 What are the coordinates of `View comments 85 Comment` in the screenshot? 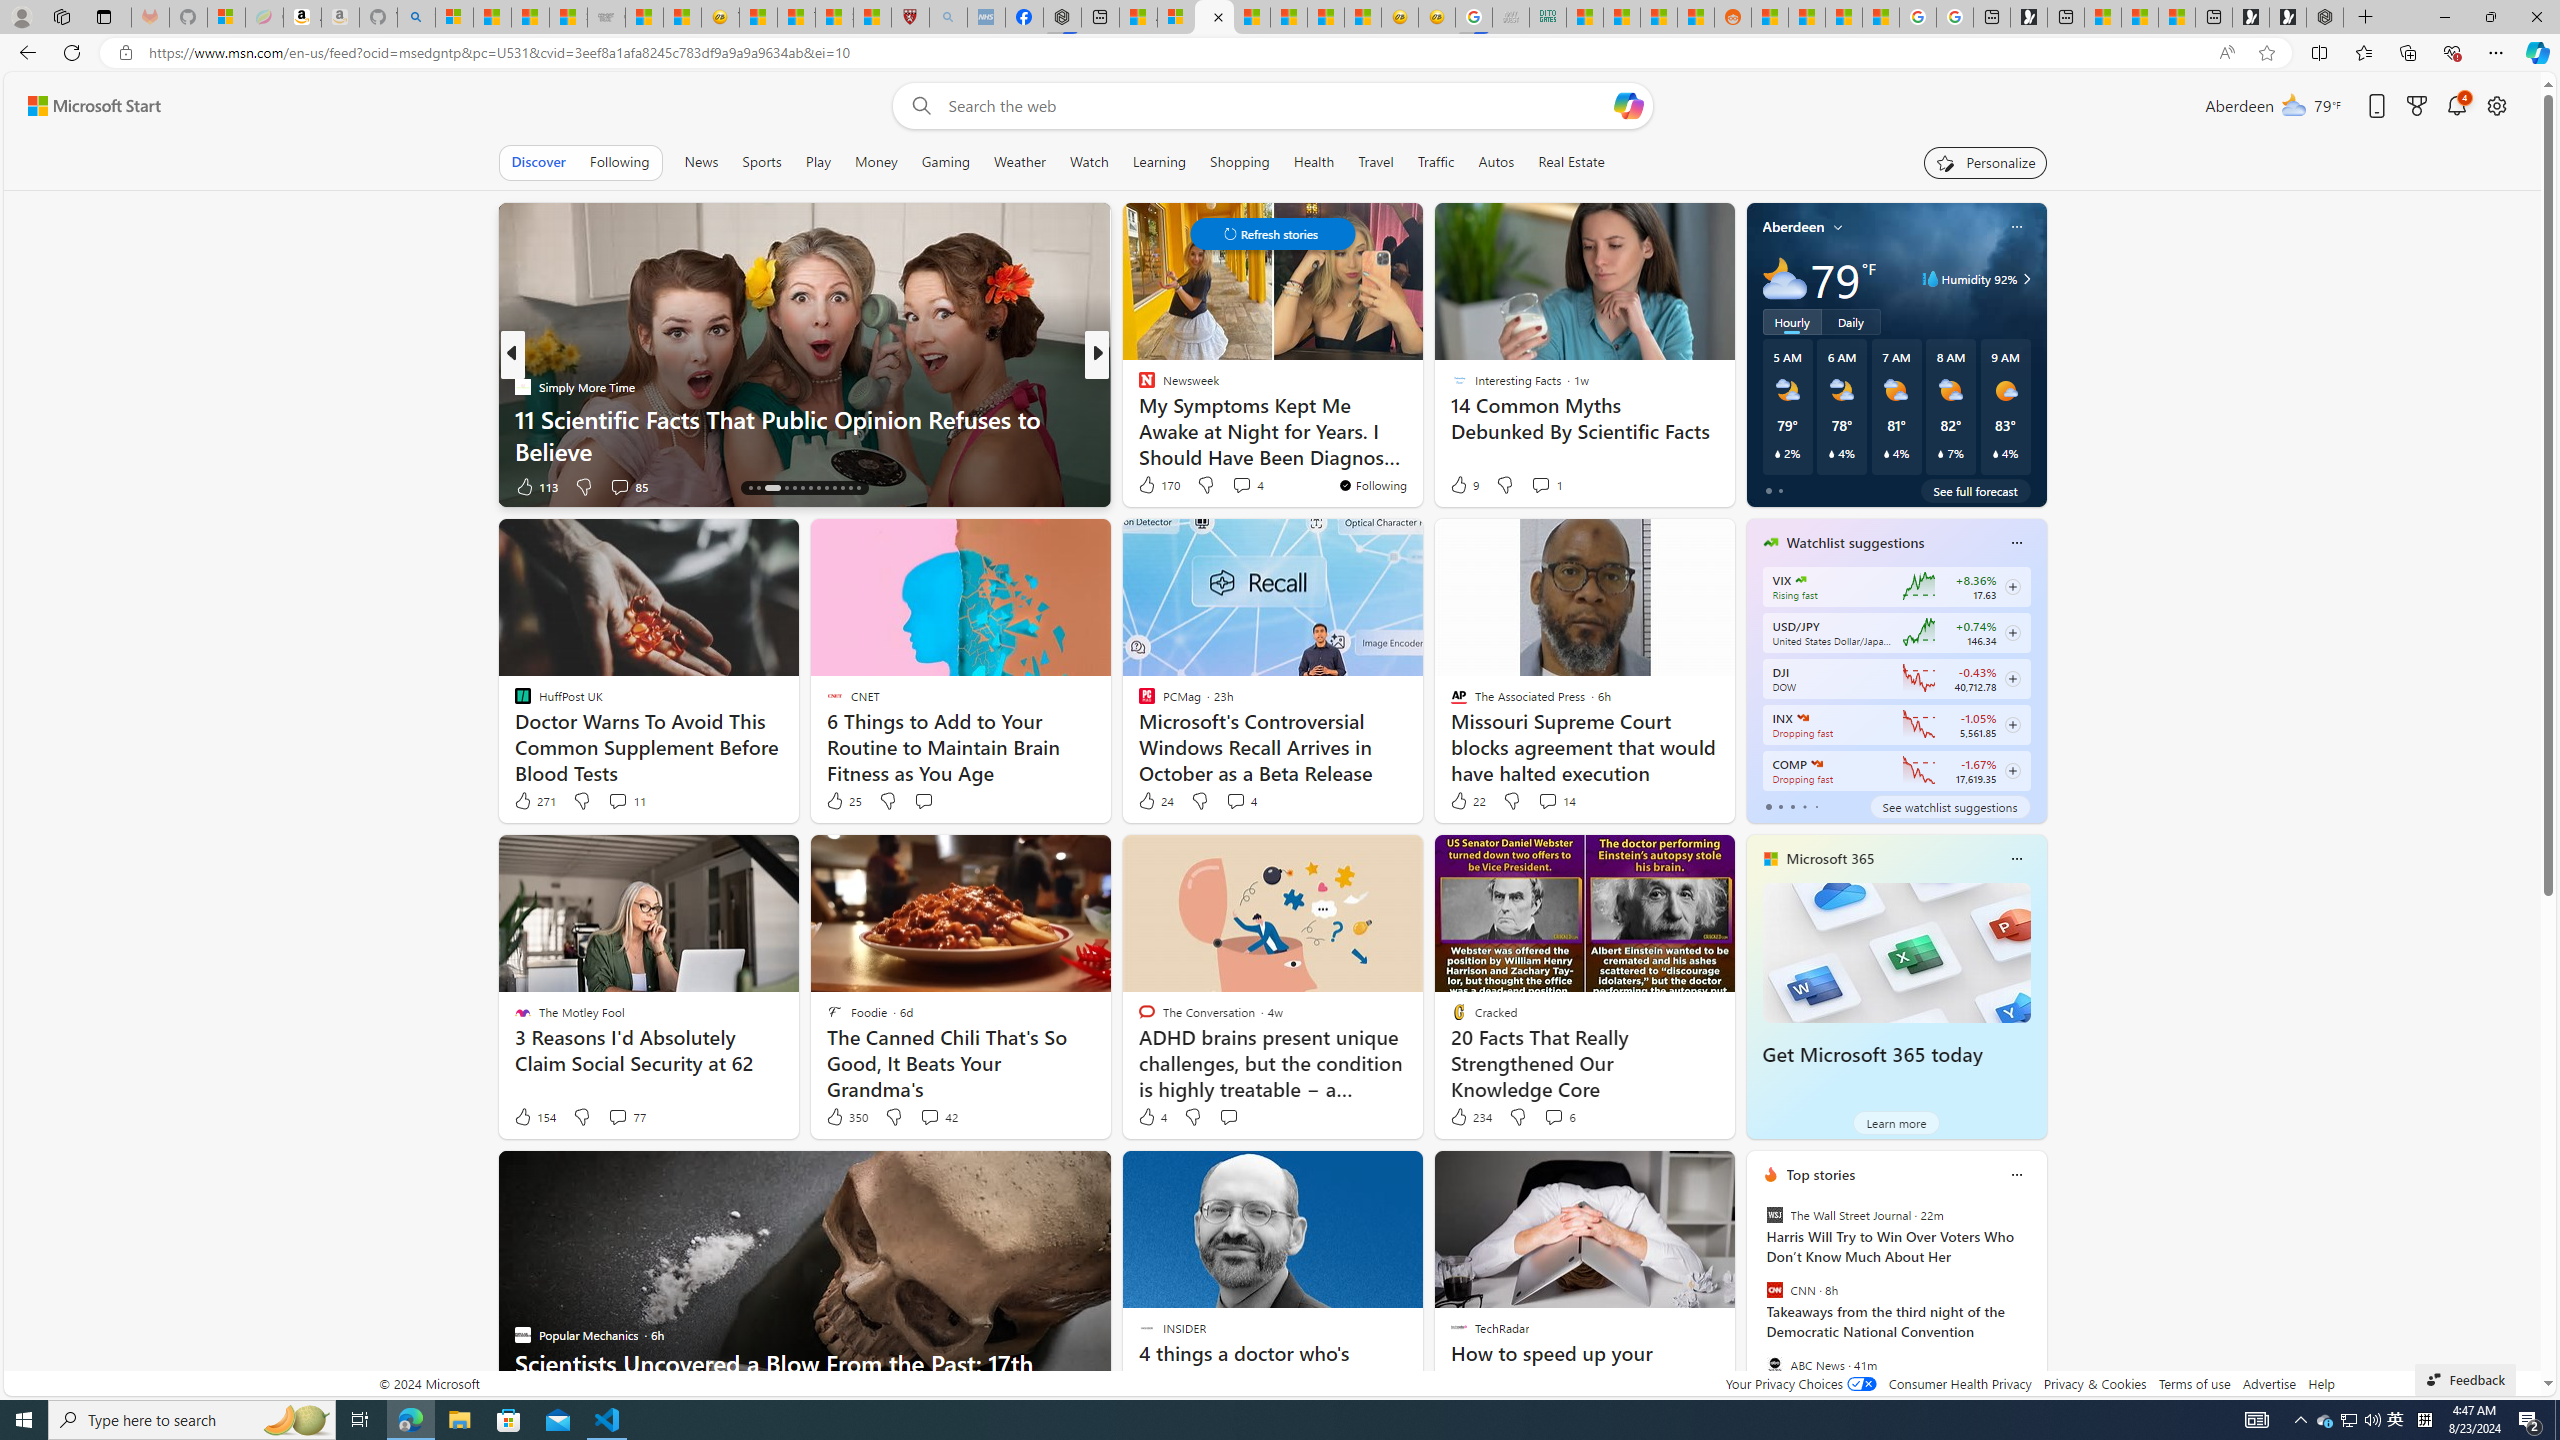 It's located at (628, 486).